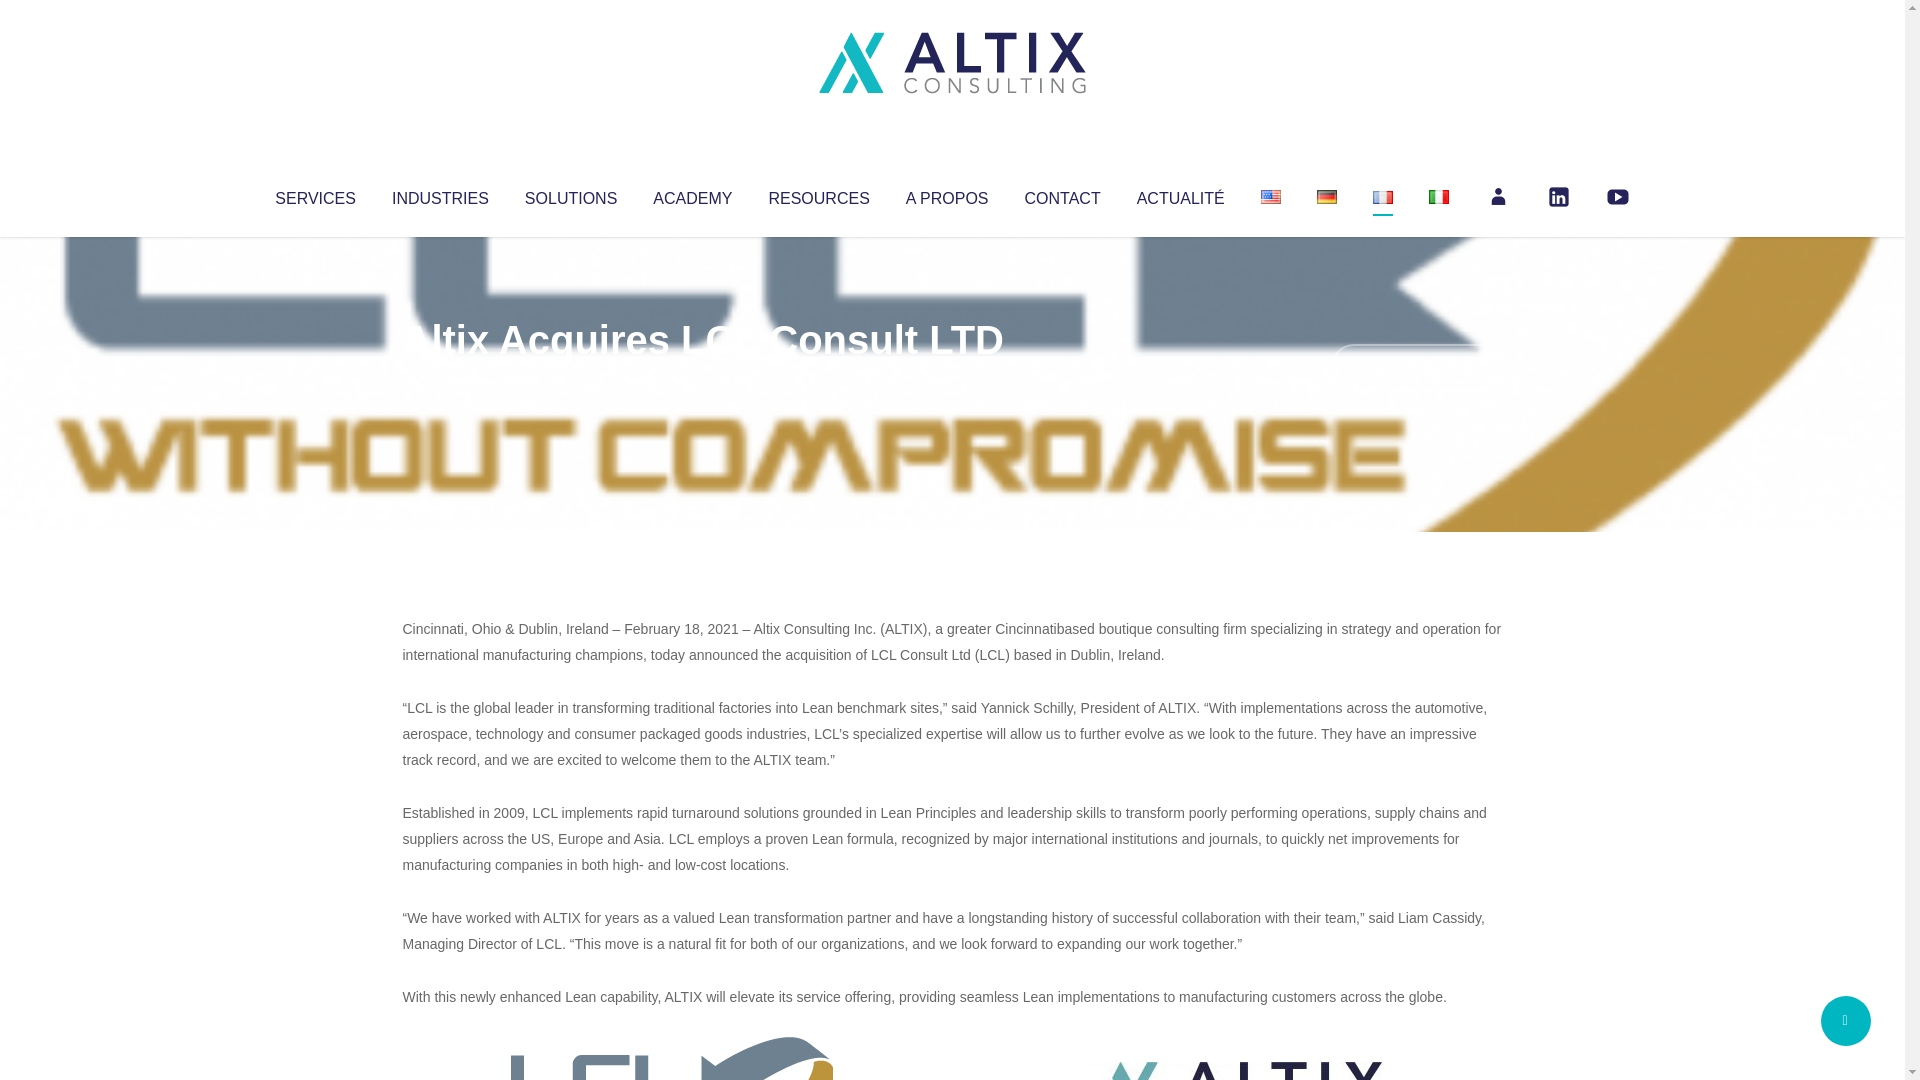  What do you see at coordinates (440, 380) in the screenshot?
I see `Articles par Altix` at bounding box center [440, 380].